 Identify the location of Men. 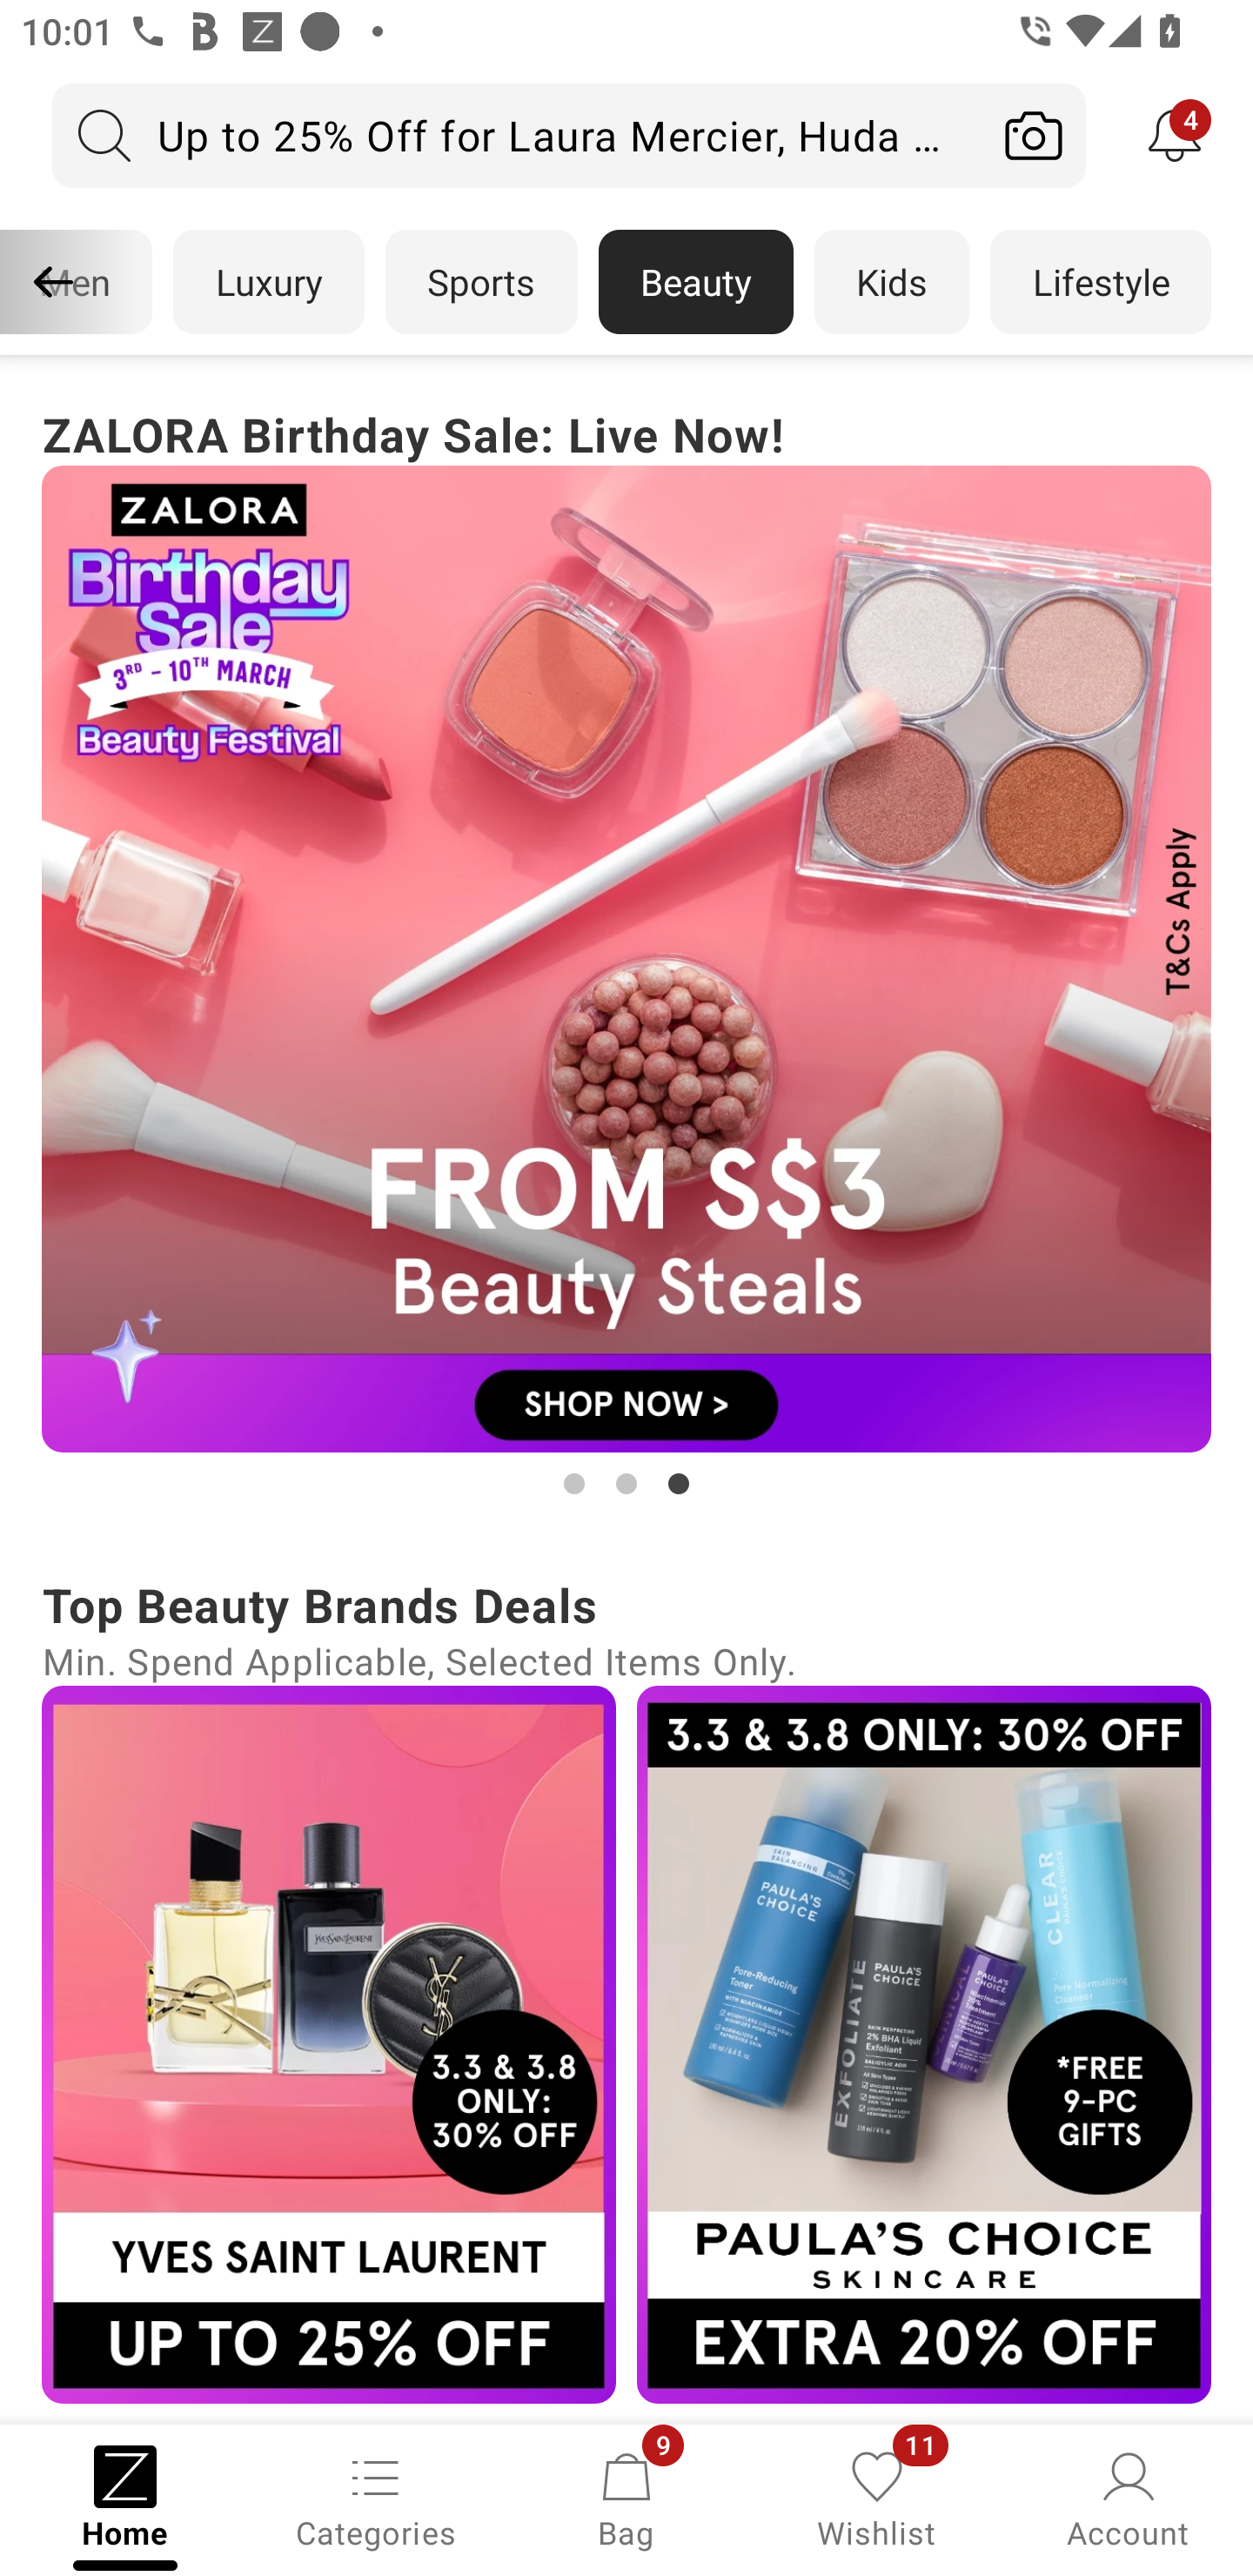
(77, 282).